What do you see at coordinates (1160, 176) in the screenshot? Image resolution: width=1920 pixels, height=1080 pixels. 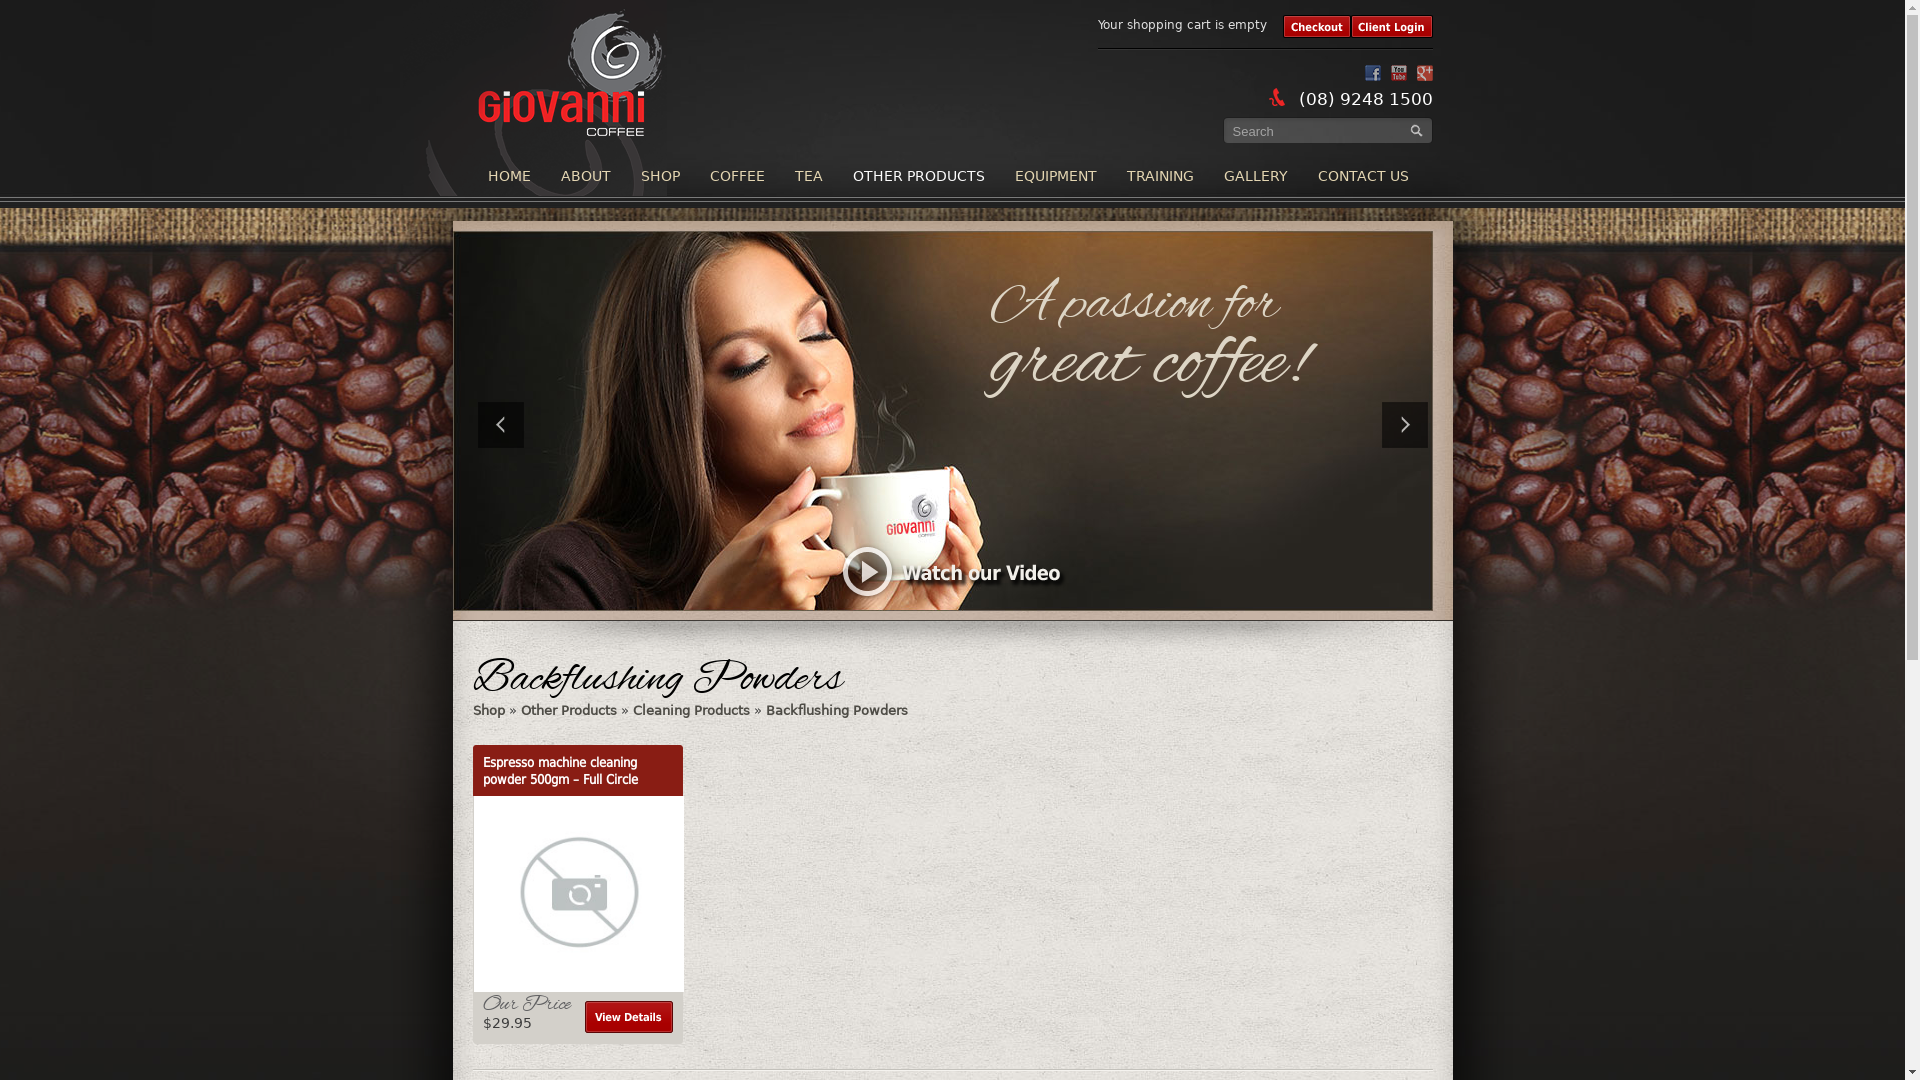 I see `TRAINING` at bounding box center [1160, 176].